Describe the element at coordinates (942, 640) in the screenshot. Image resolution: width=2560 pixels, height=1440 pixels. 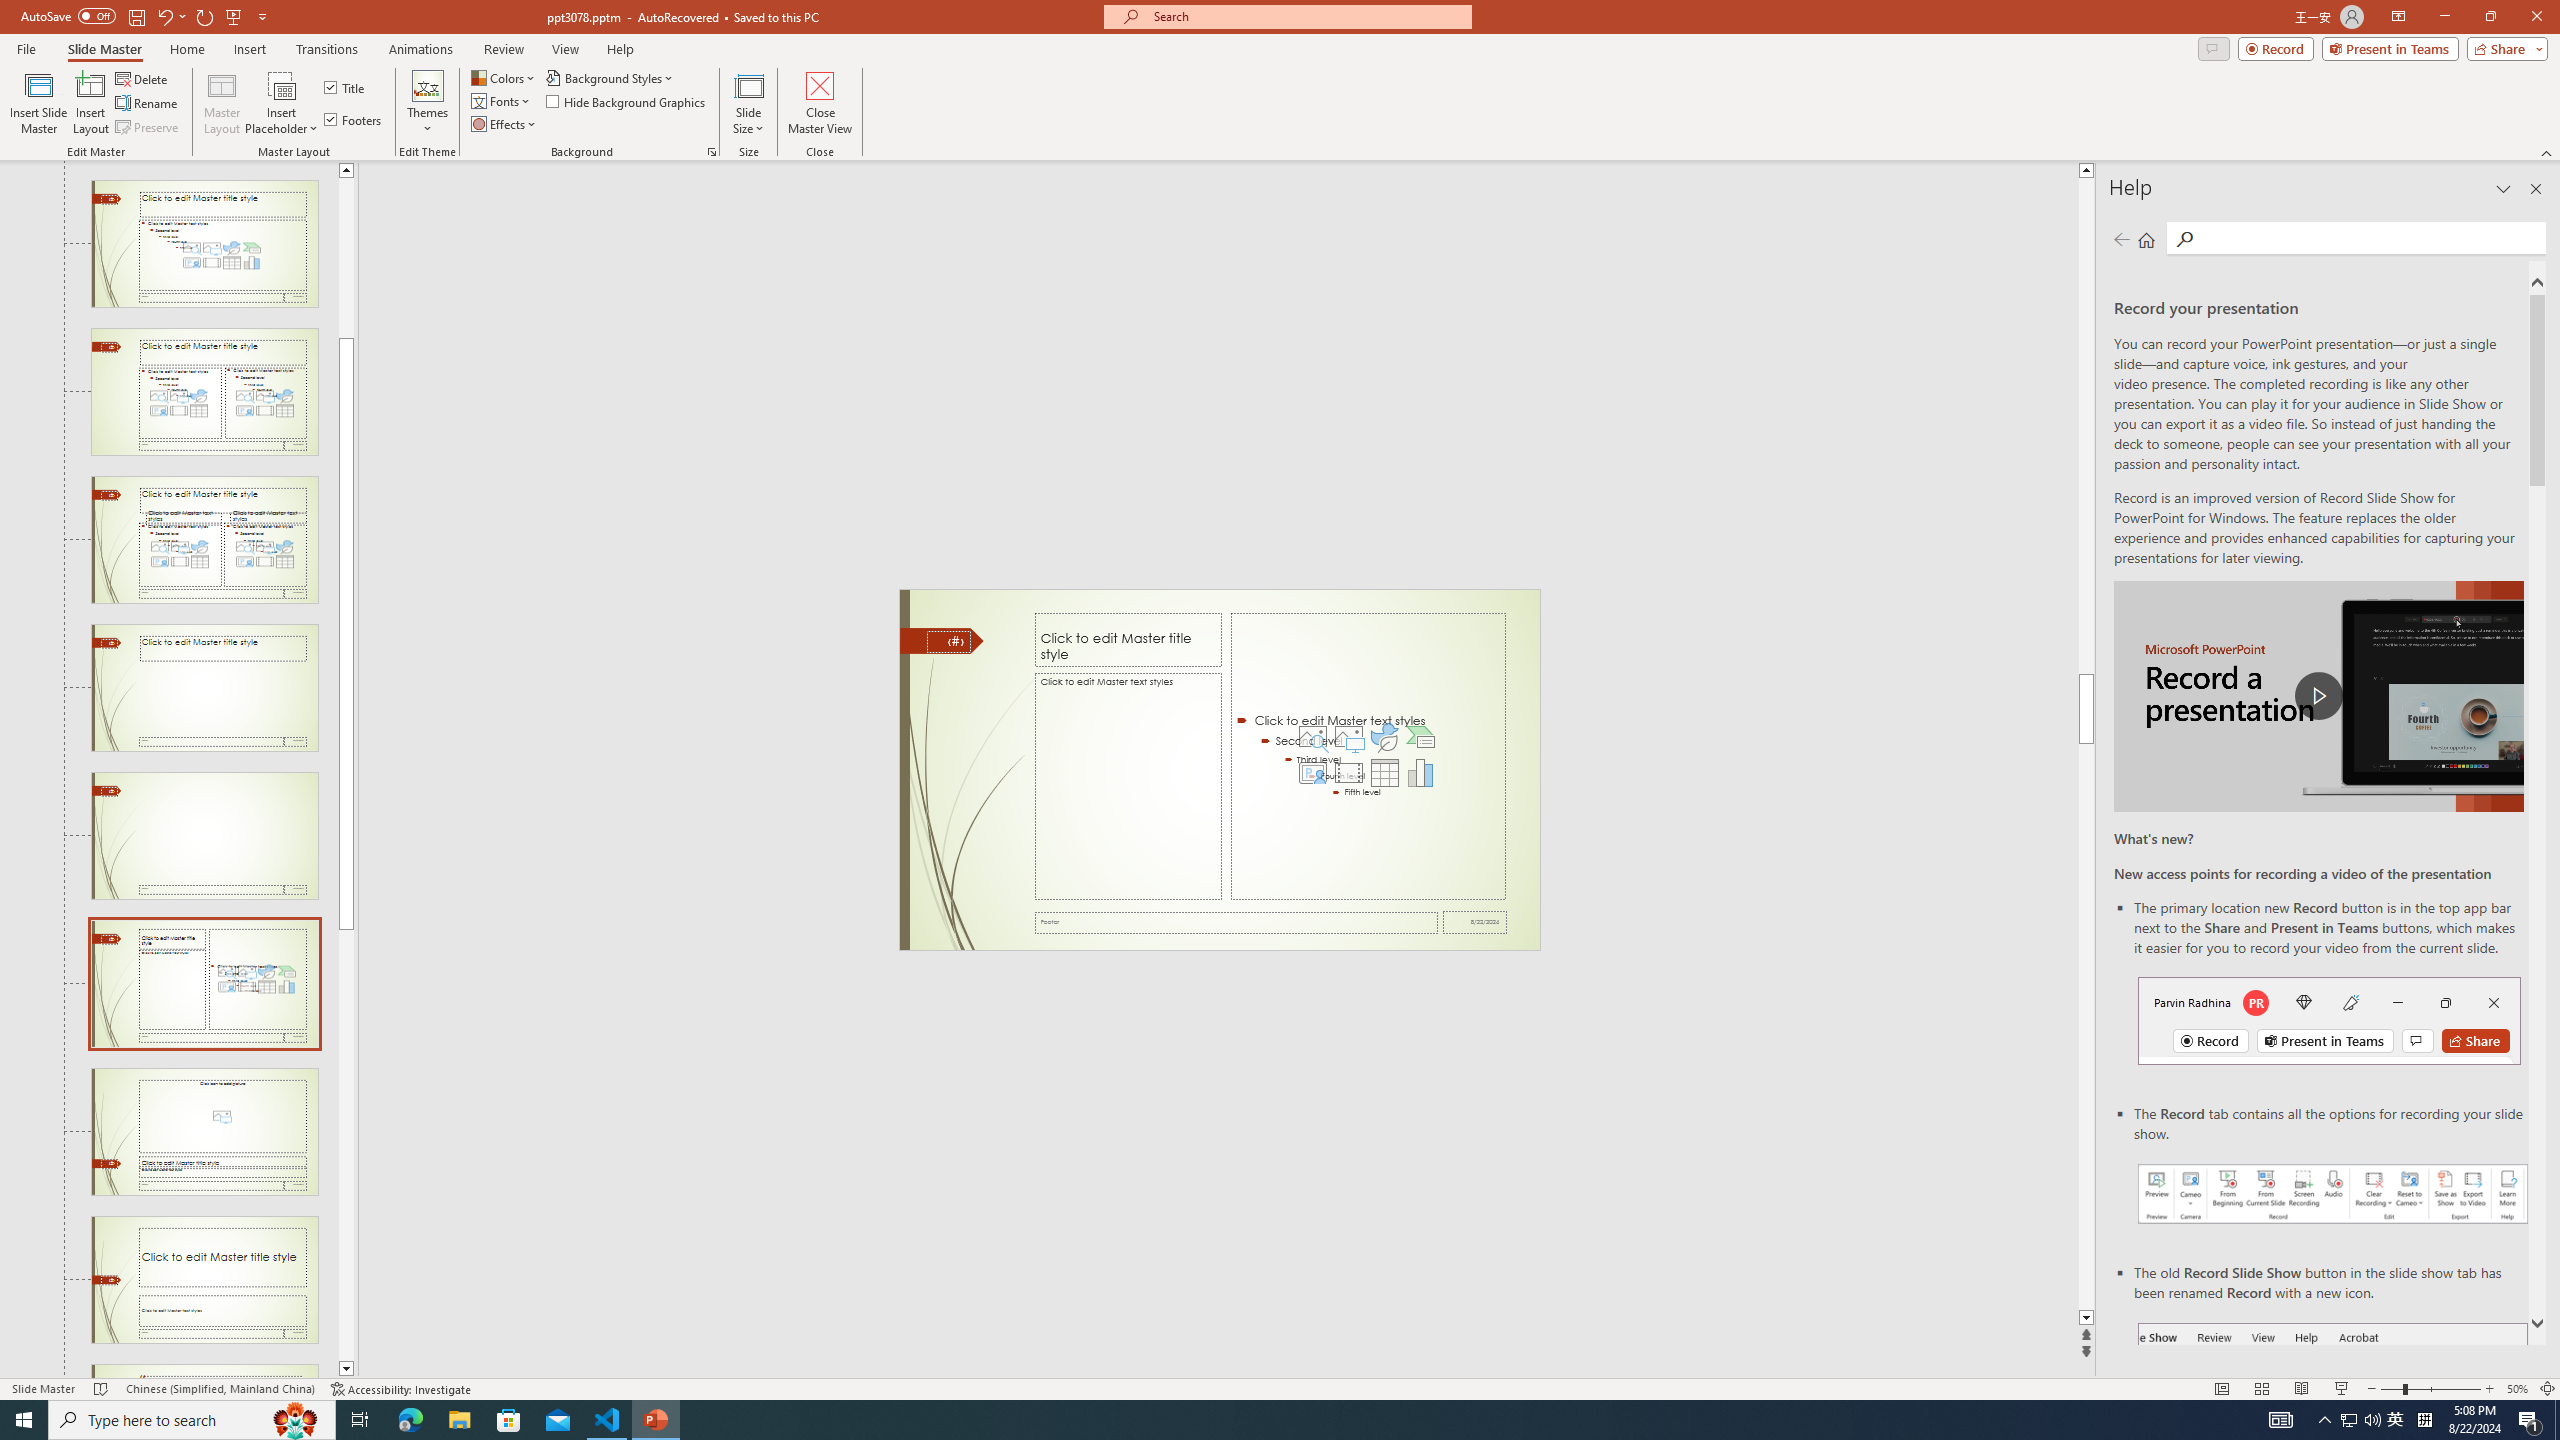
I see `Freeform 11` at that location.